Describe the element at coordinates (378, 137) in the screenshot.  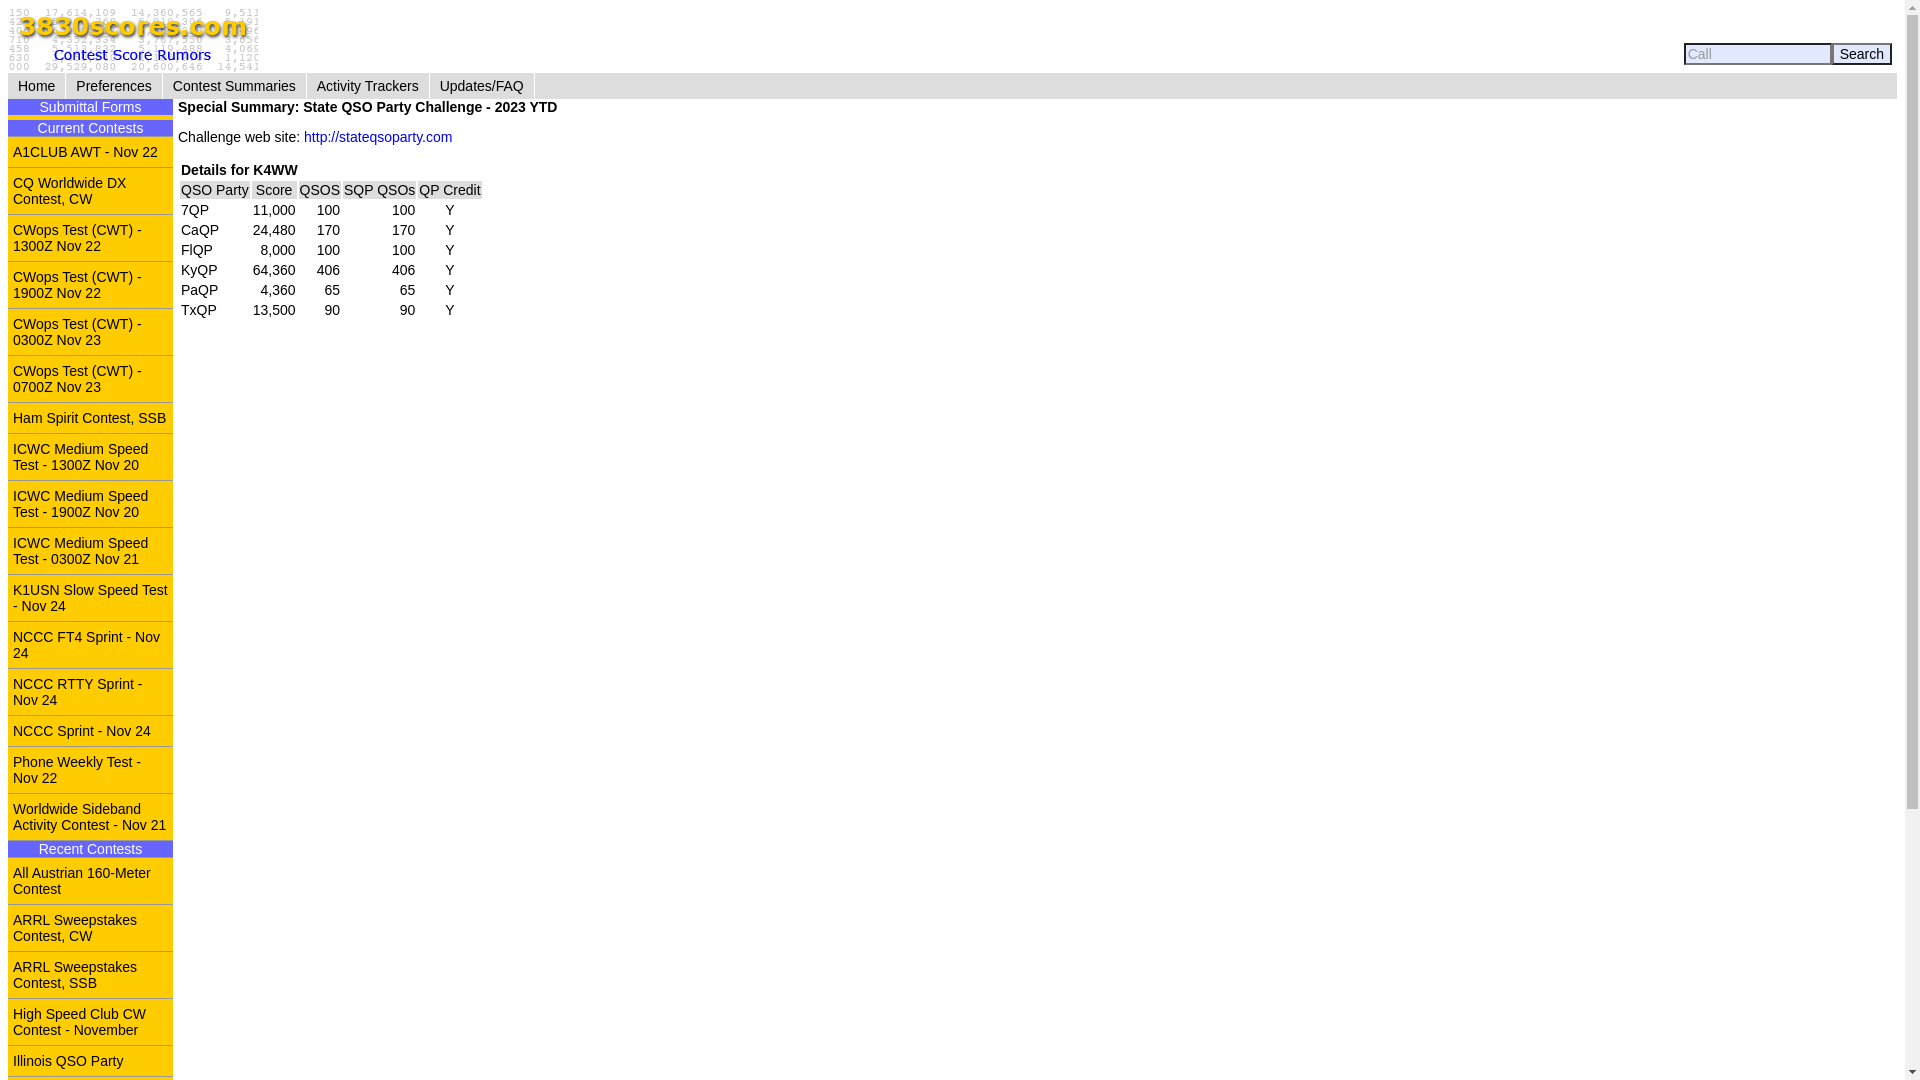
I see `http://stateqsoparty.com` at that location.